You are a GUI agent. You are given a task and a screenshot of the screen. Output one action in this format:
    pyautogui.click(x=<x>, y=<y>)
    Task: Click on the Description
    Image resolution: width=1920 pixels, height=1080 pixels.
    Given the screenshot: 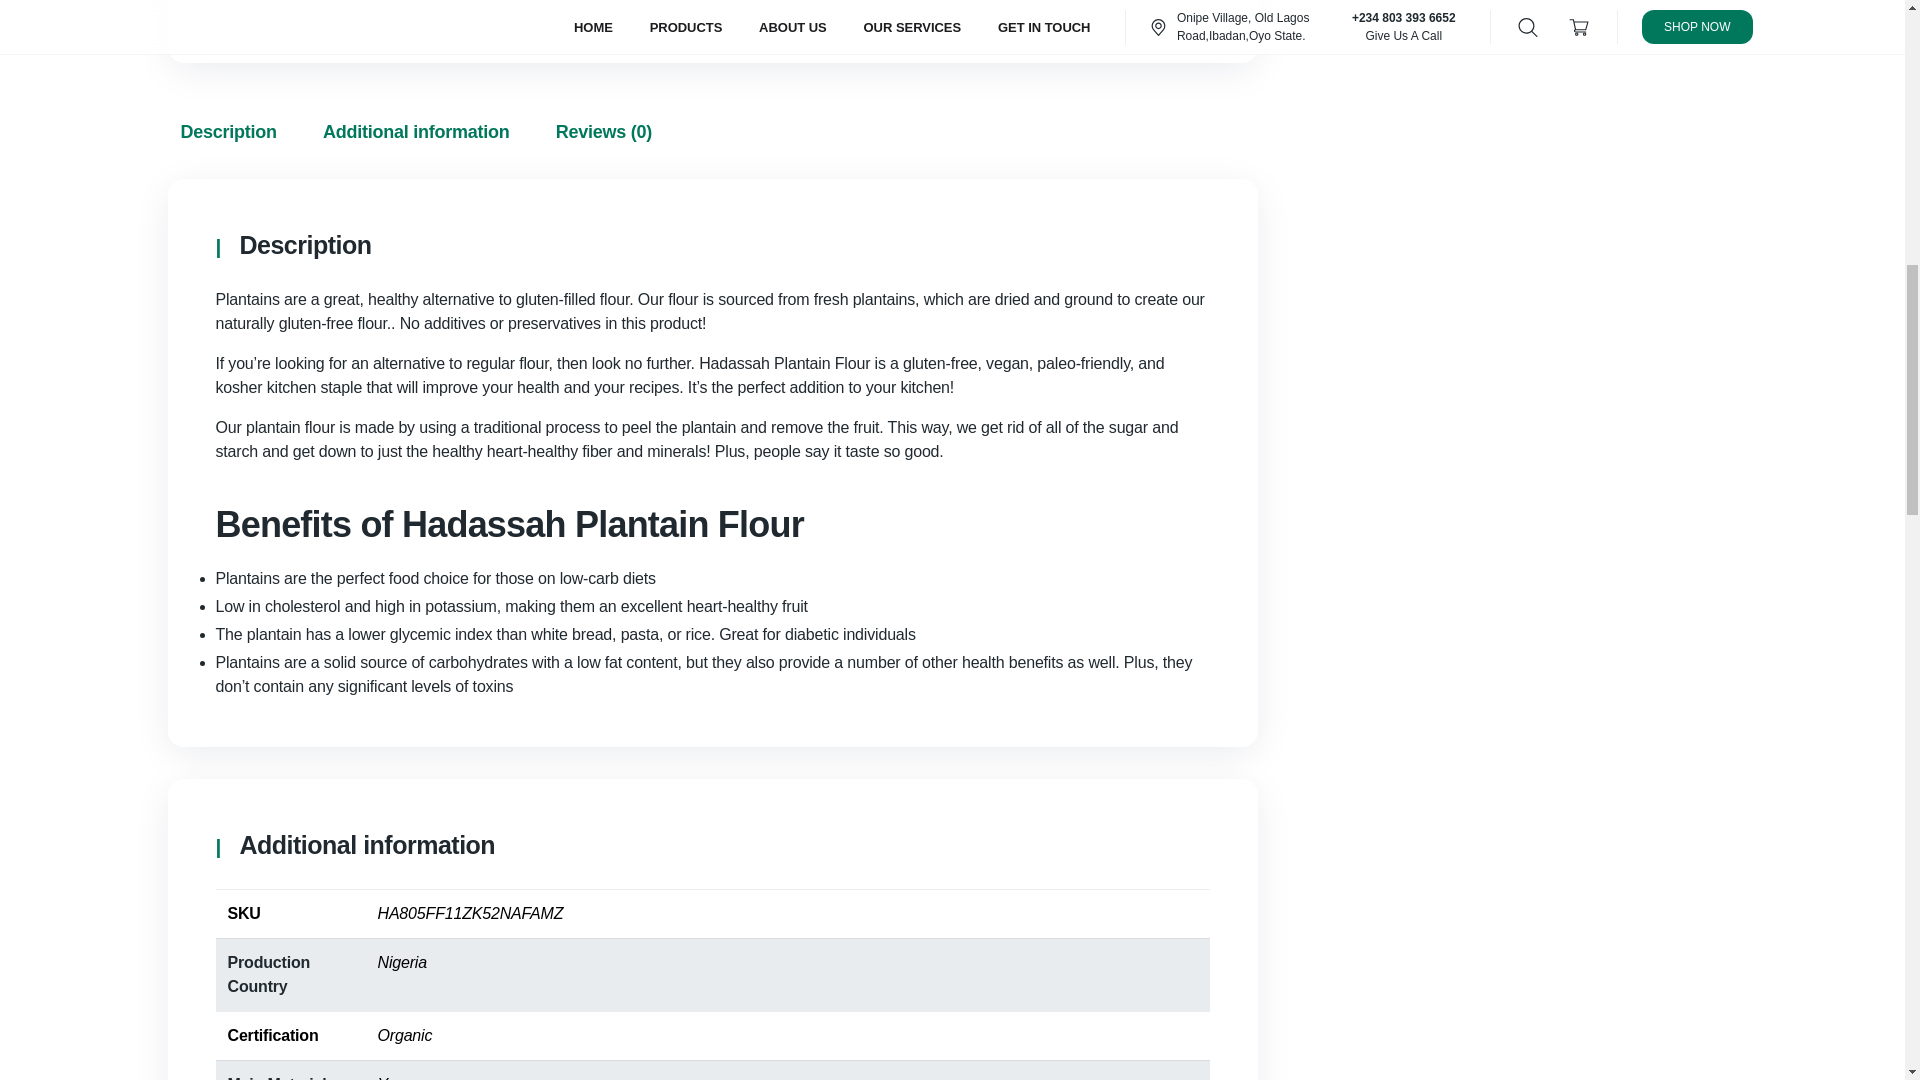 What is the action you would take?
    pyautogui.click(x=228, y=132)
    